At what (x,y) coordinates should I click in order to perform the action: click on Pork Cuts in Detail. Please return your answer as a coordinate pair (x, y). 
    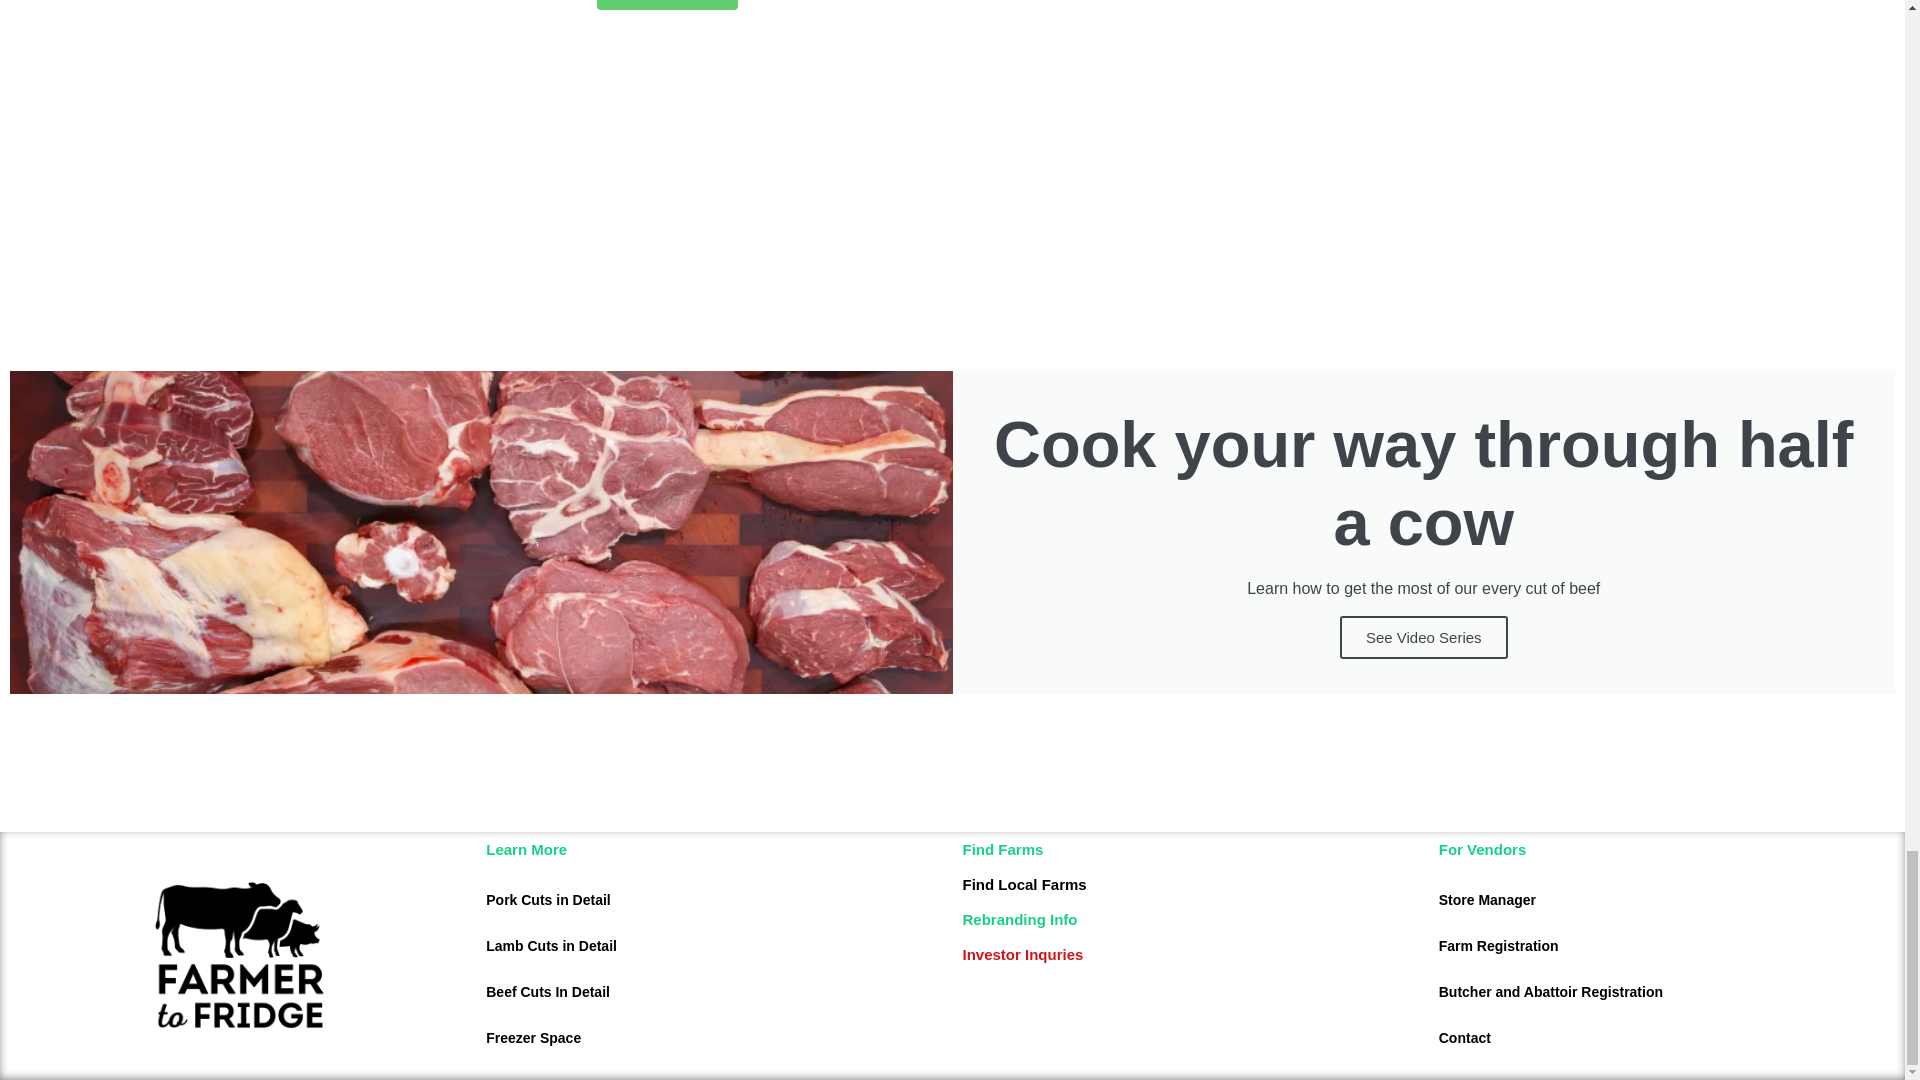
    Looking at the image, I should click on (714, 900).